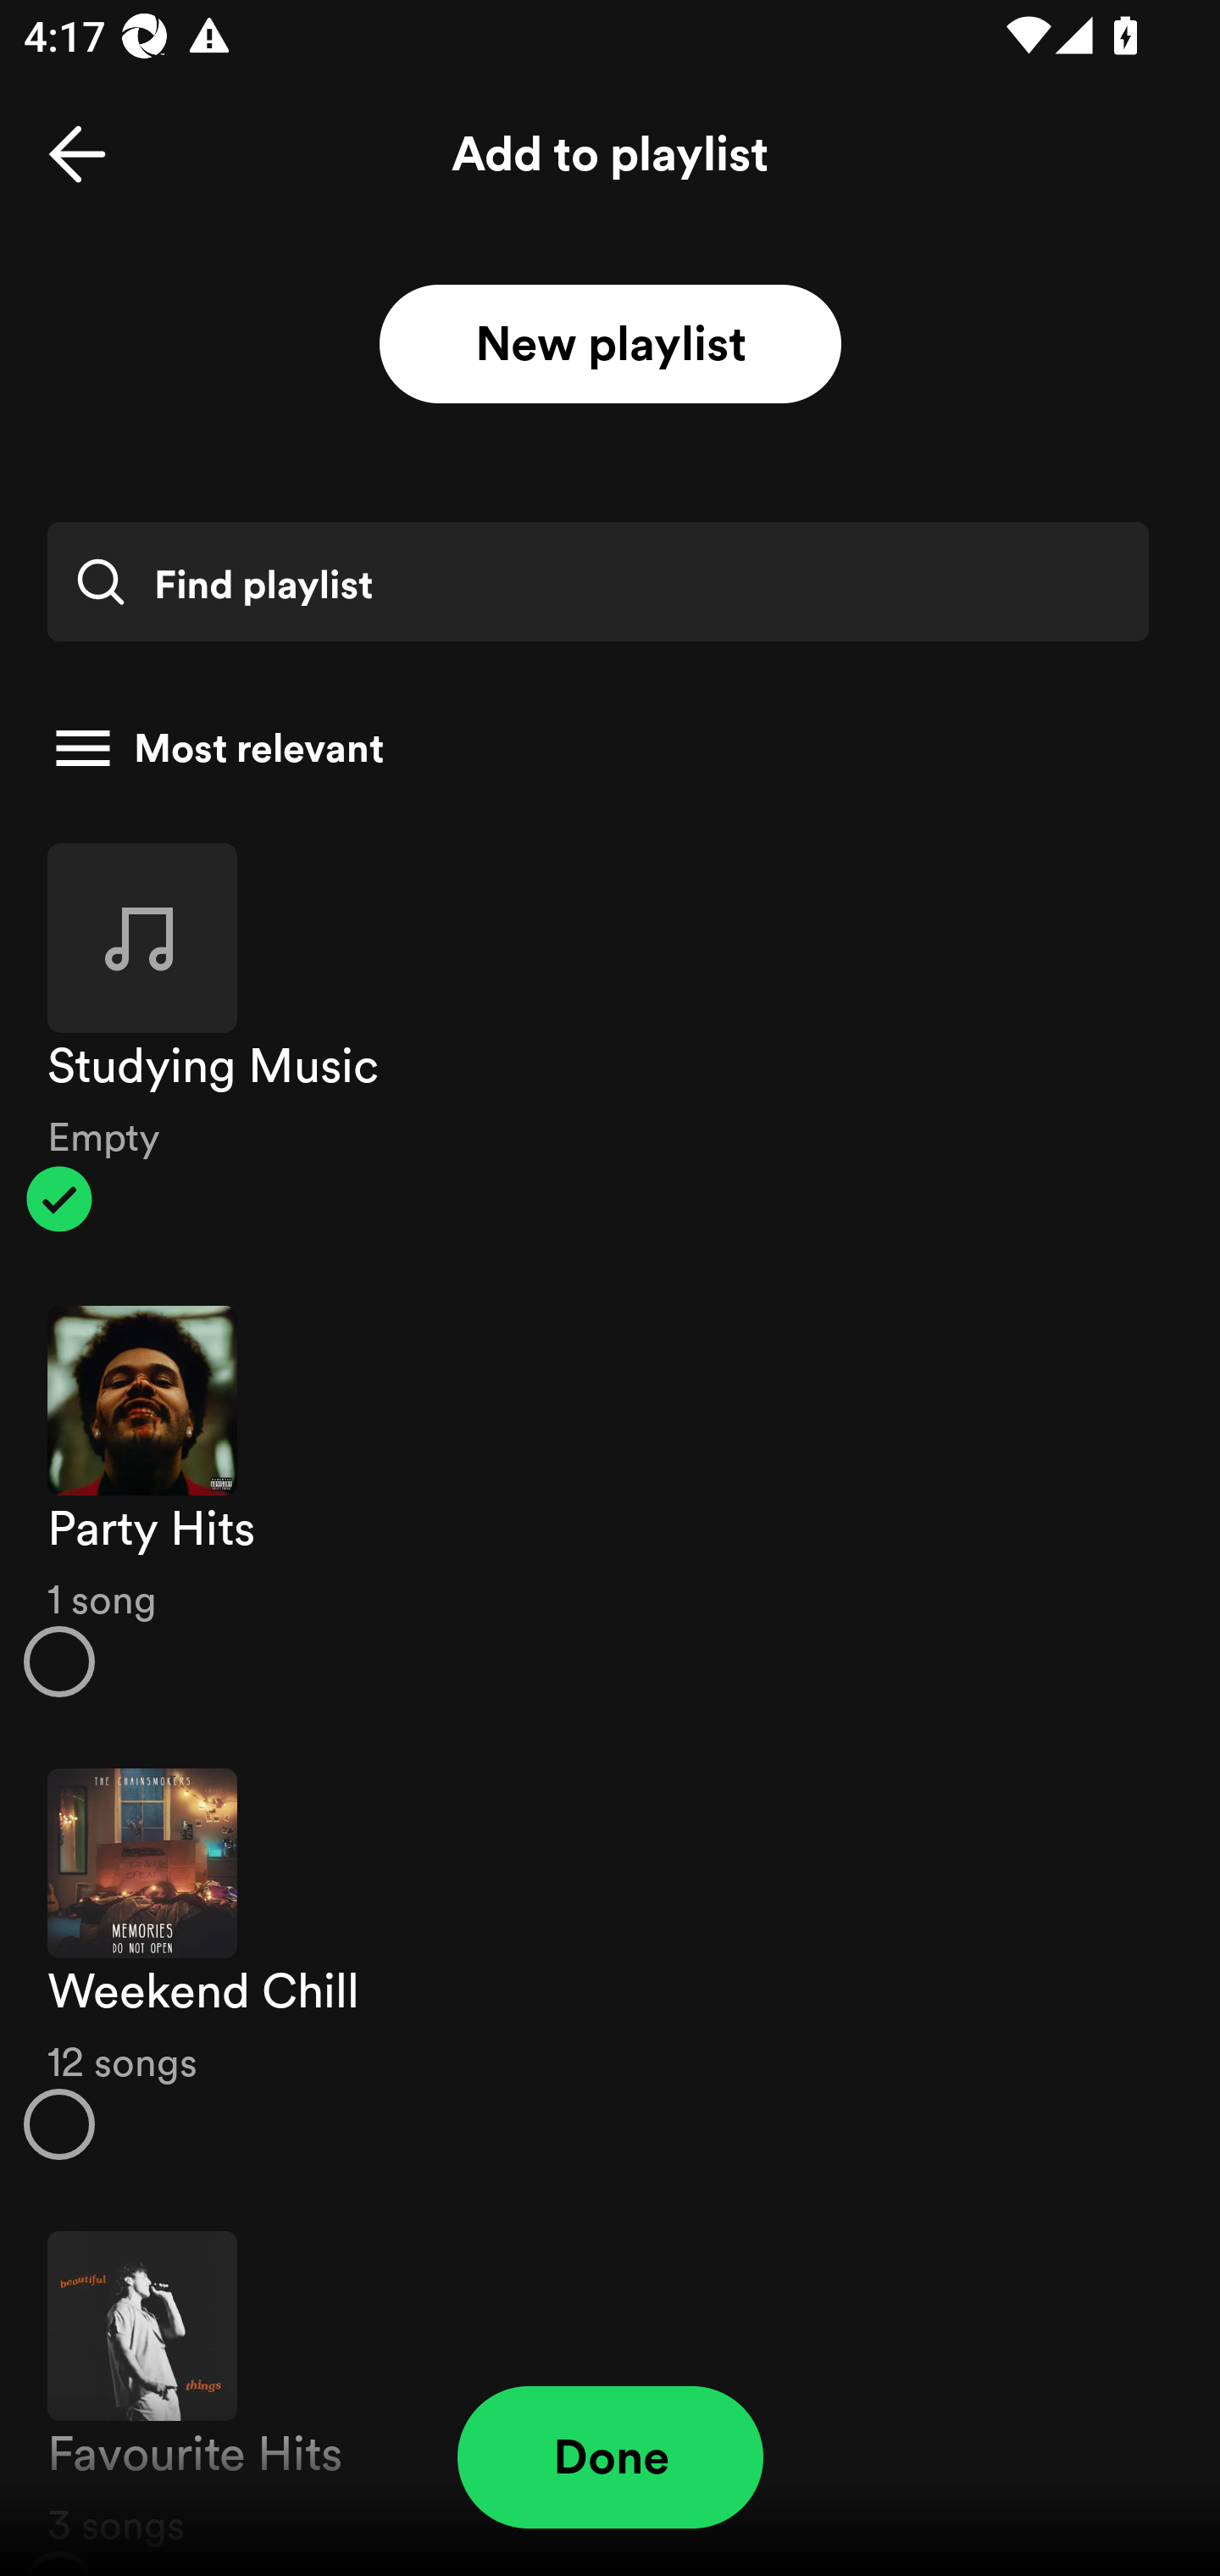 The width and height of the screenshot is (1220, 2576). What do you see at coordinates (598, 748) in the screenshot?
I see `Most relevant` at bounding box center [598, 748].